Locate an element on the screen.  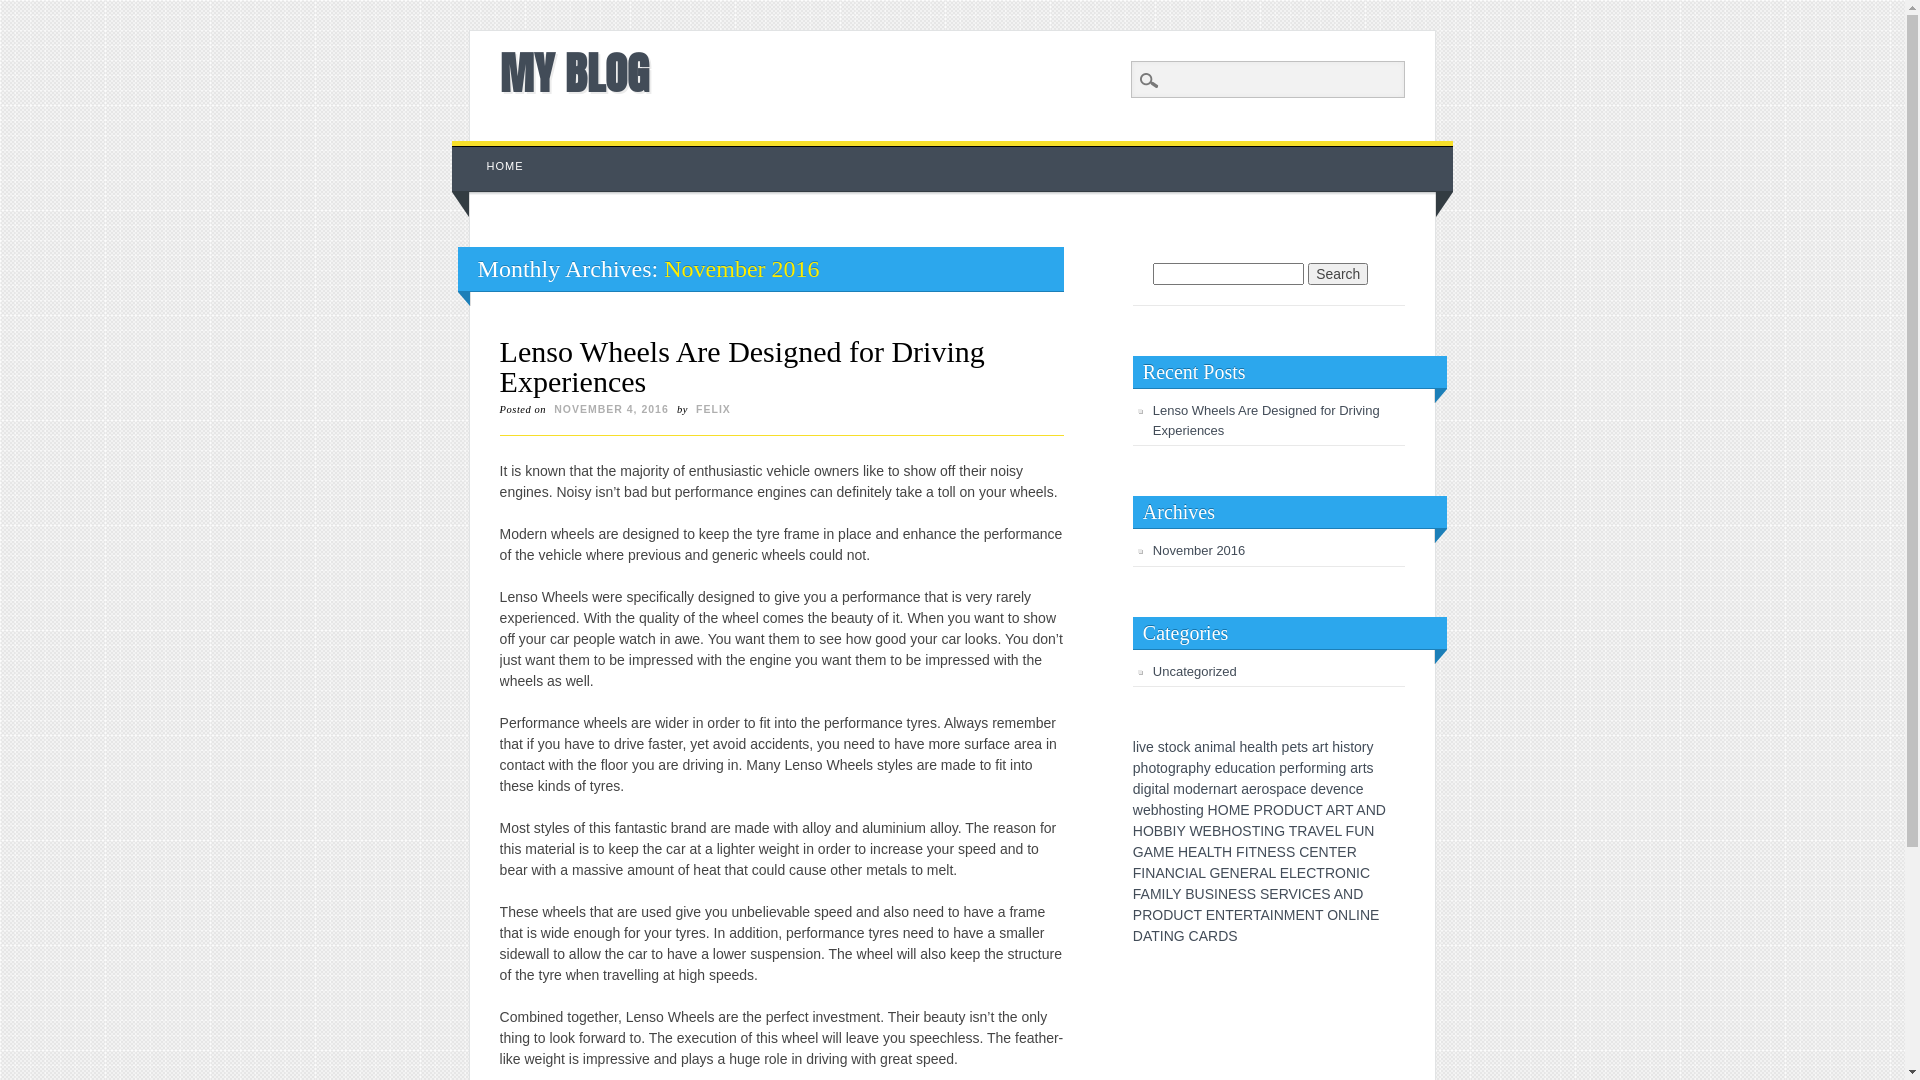
F is located at coordinates (1350, 831).